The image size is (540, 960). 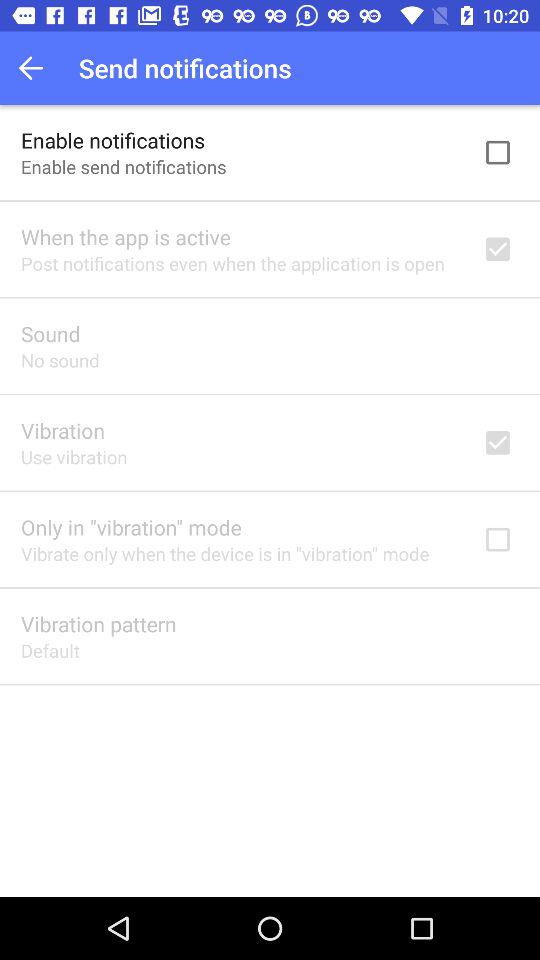 I want to click on swipe to the vibrate only when app, so click(x=225, y=554).